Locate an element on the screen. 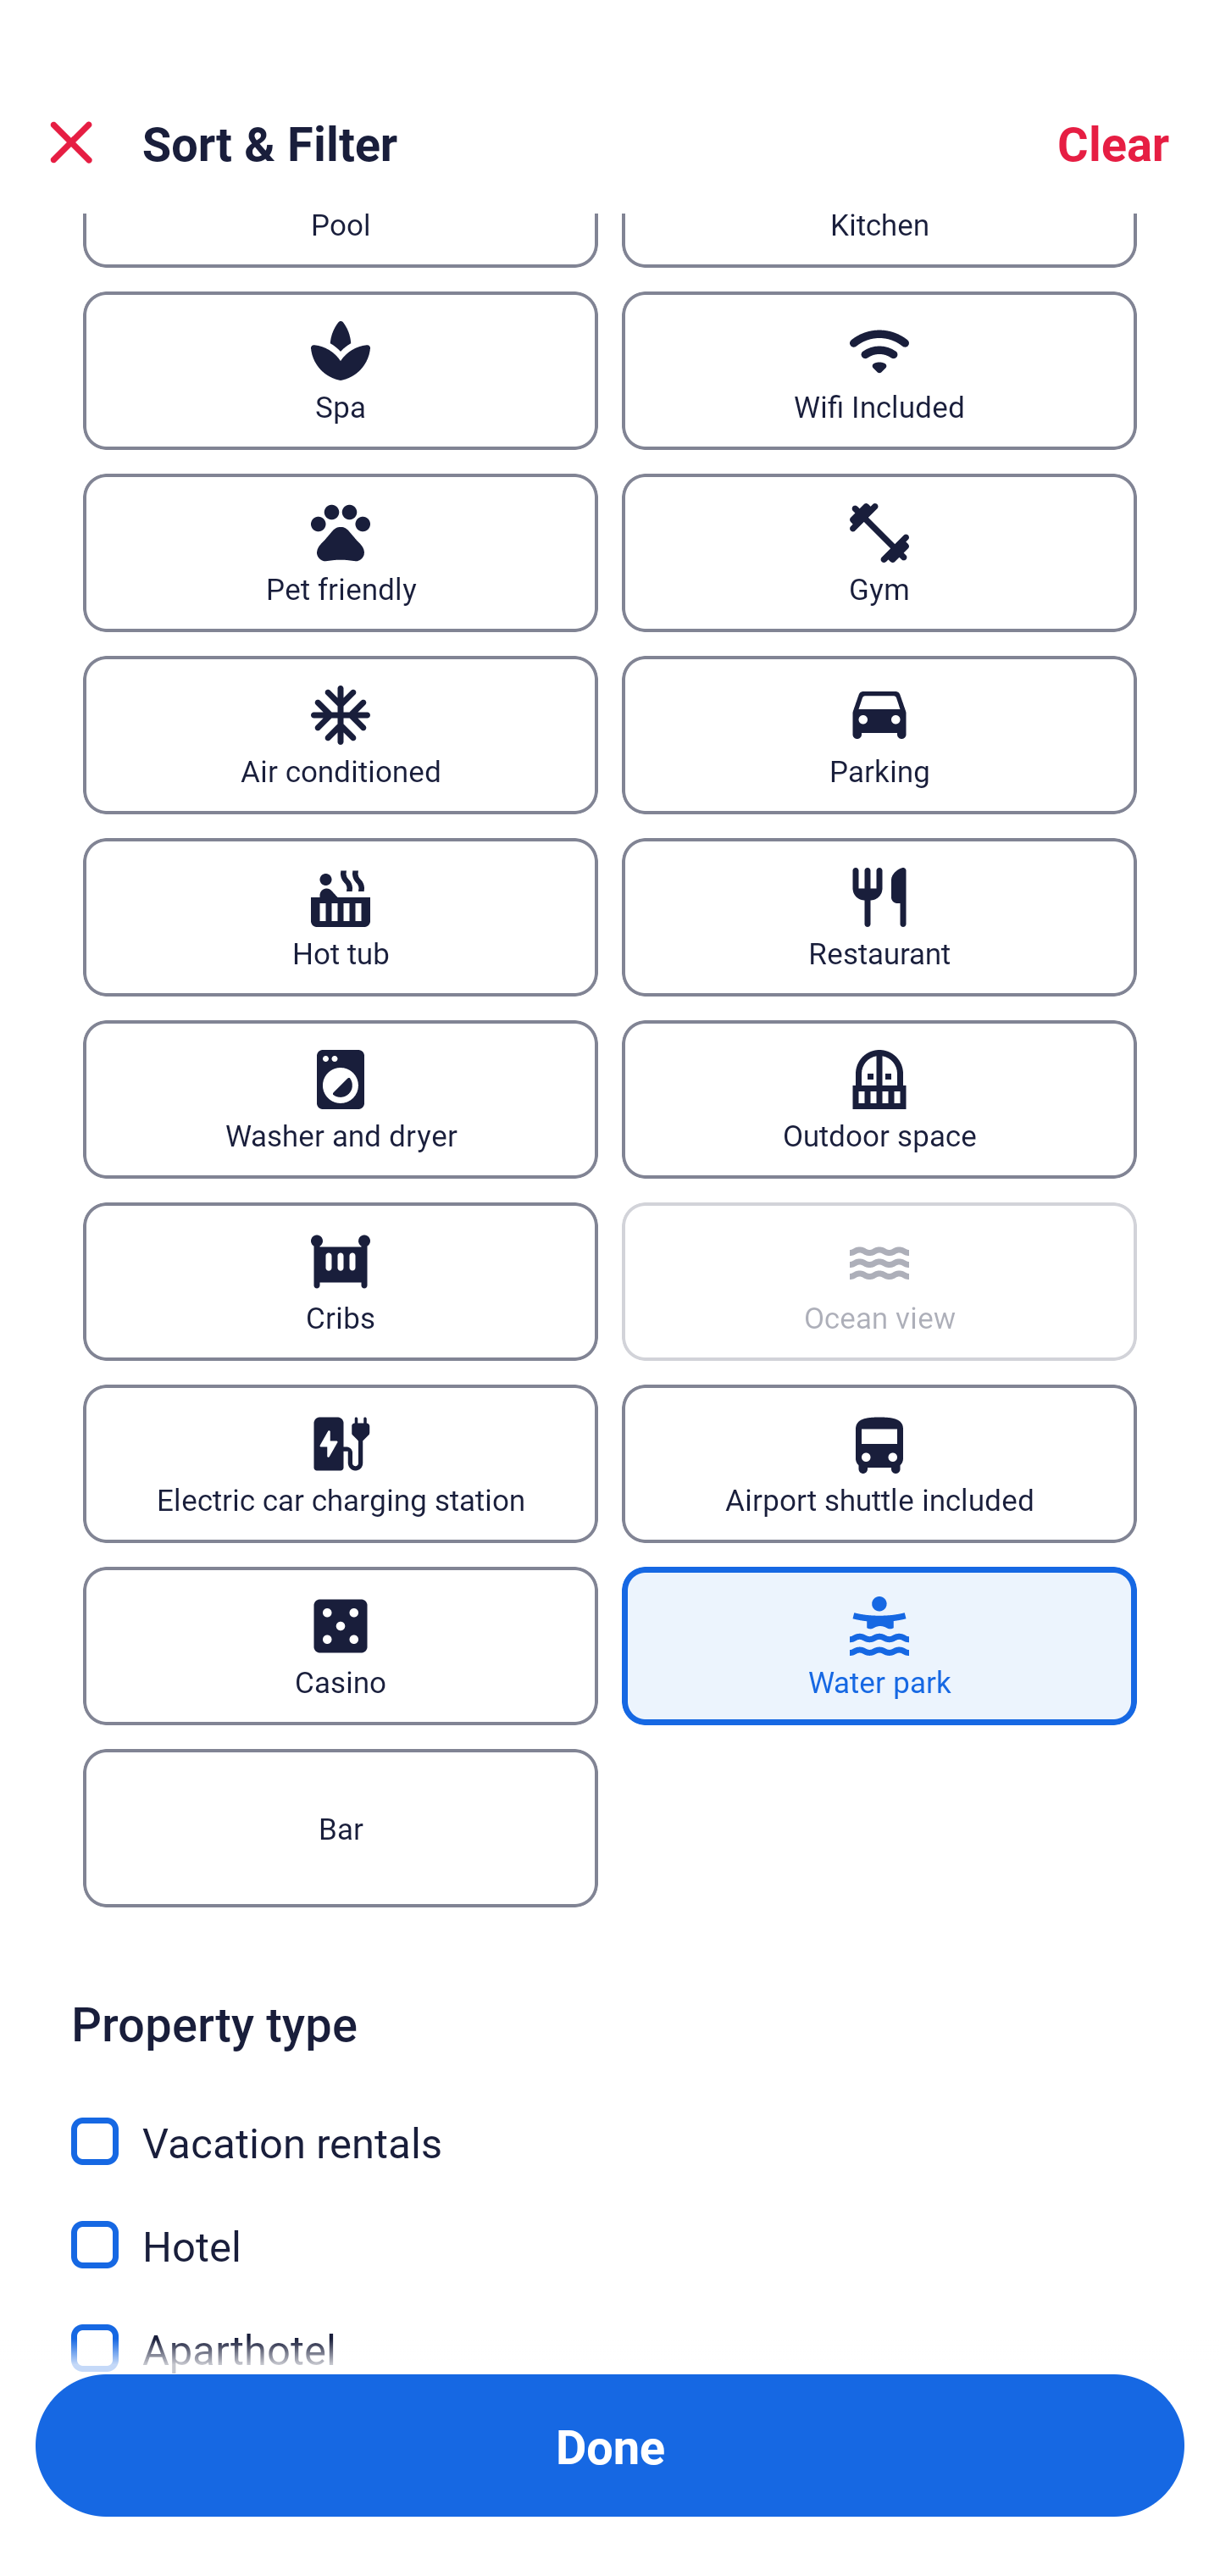 Image resolution: width=1220 pixels, height=2576 pixels. Air conditioned is located at coordinates (340, 736).